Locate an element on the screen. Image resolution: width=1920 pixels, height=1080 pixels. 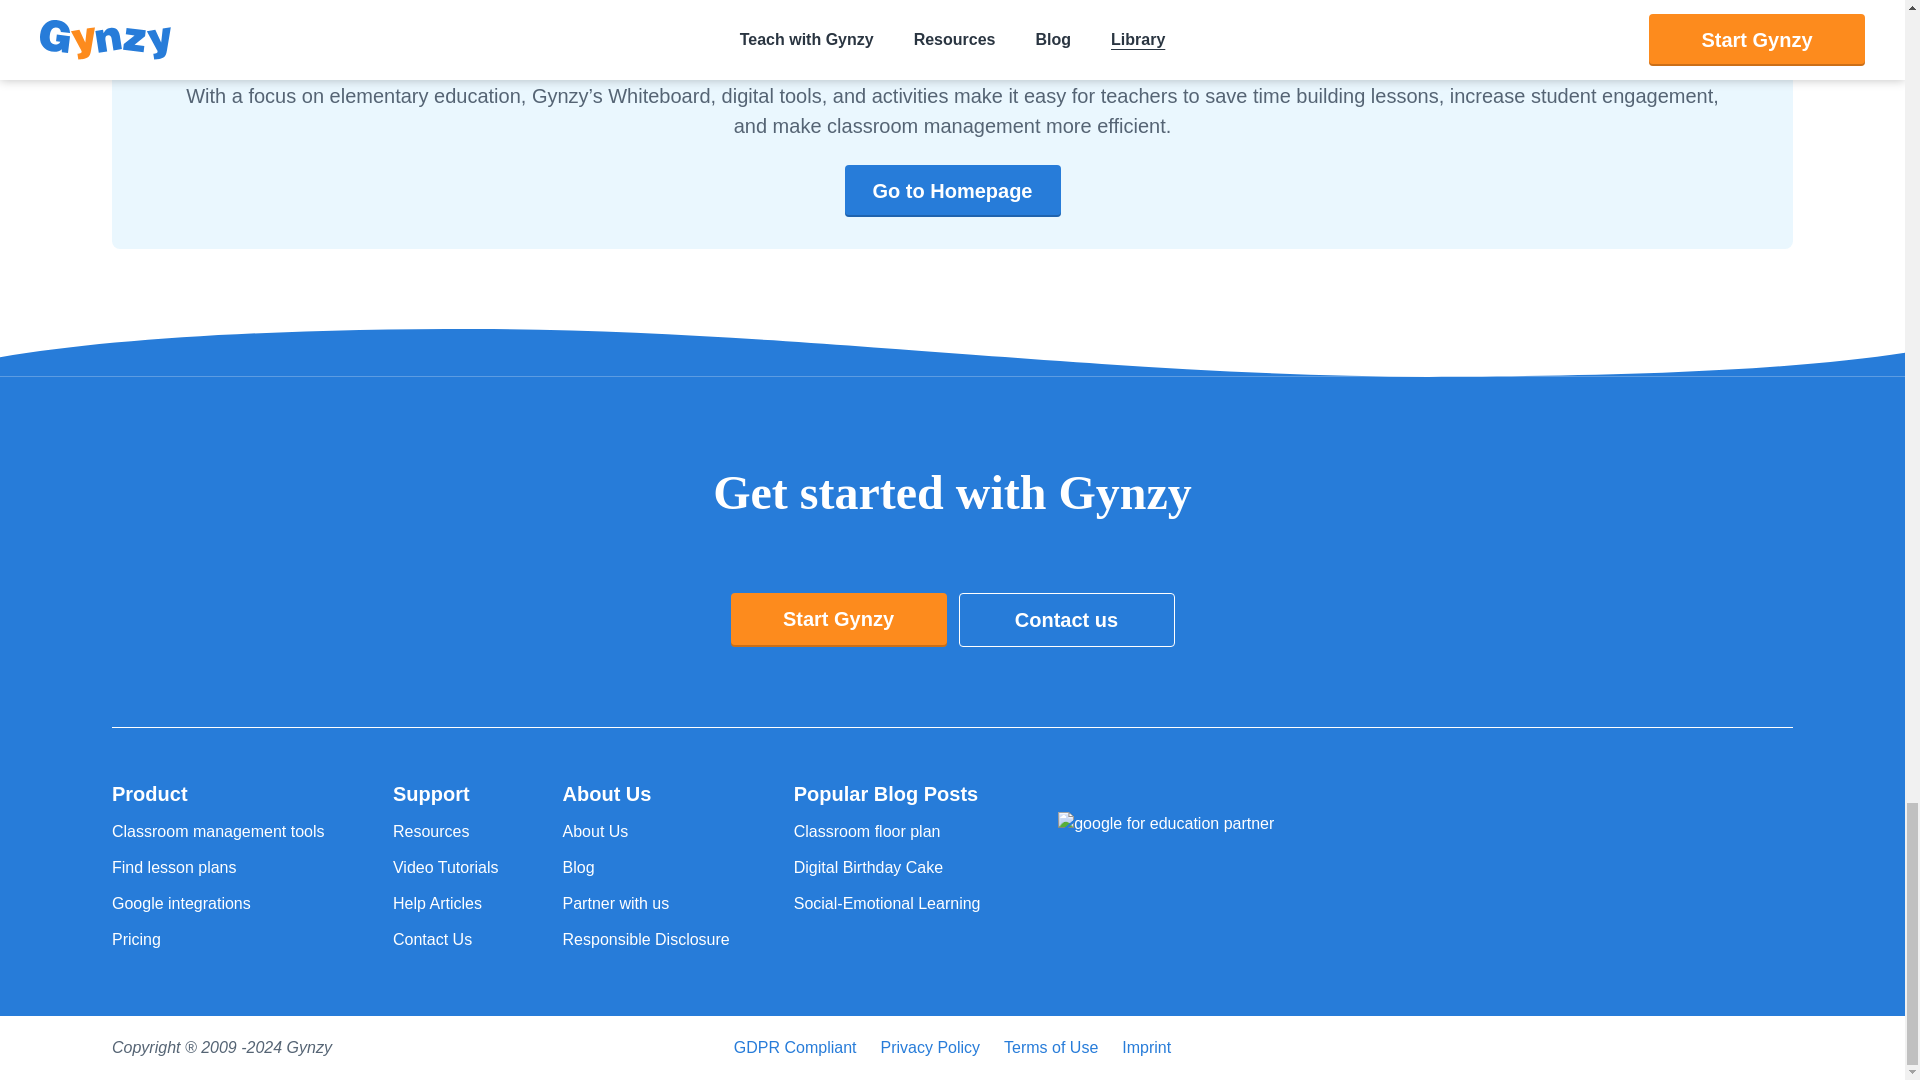
Product is located at coordinates (220, 793).